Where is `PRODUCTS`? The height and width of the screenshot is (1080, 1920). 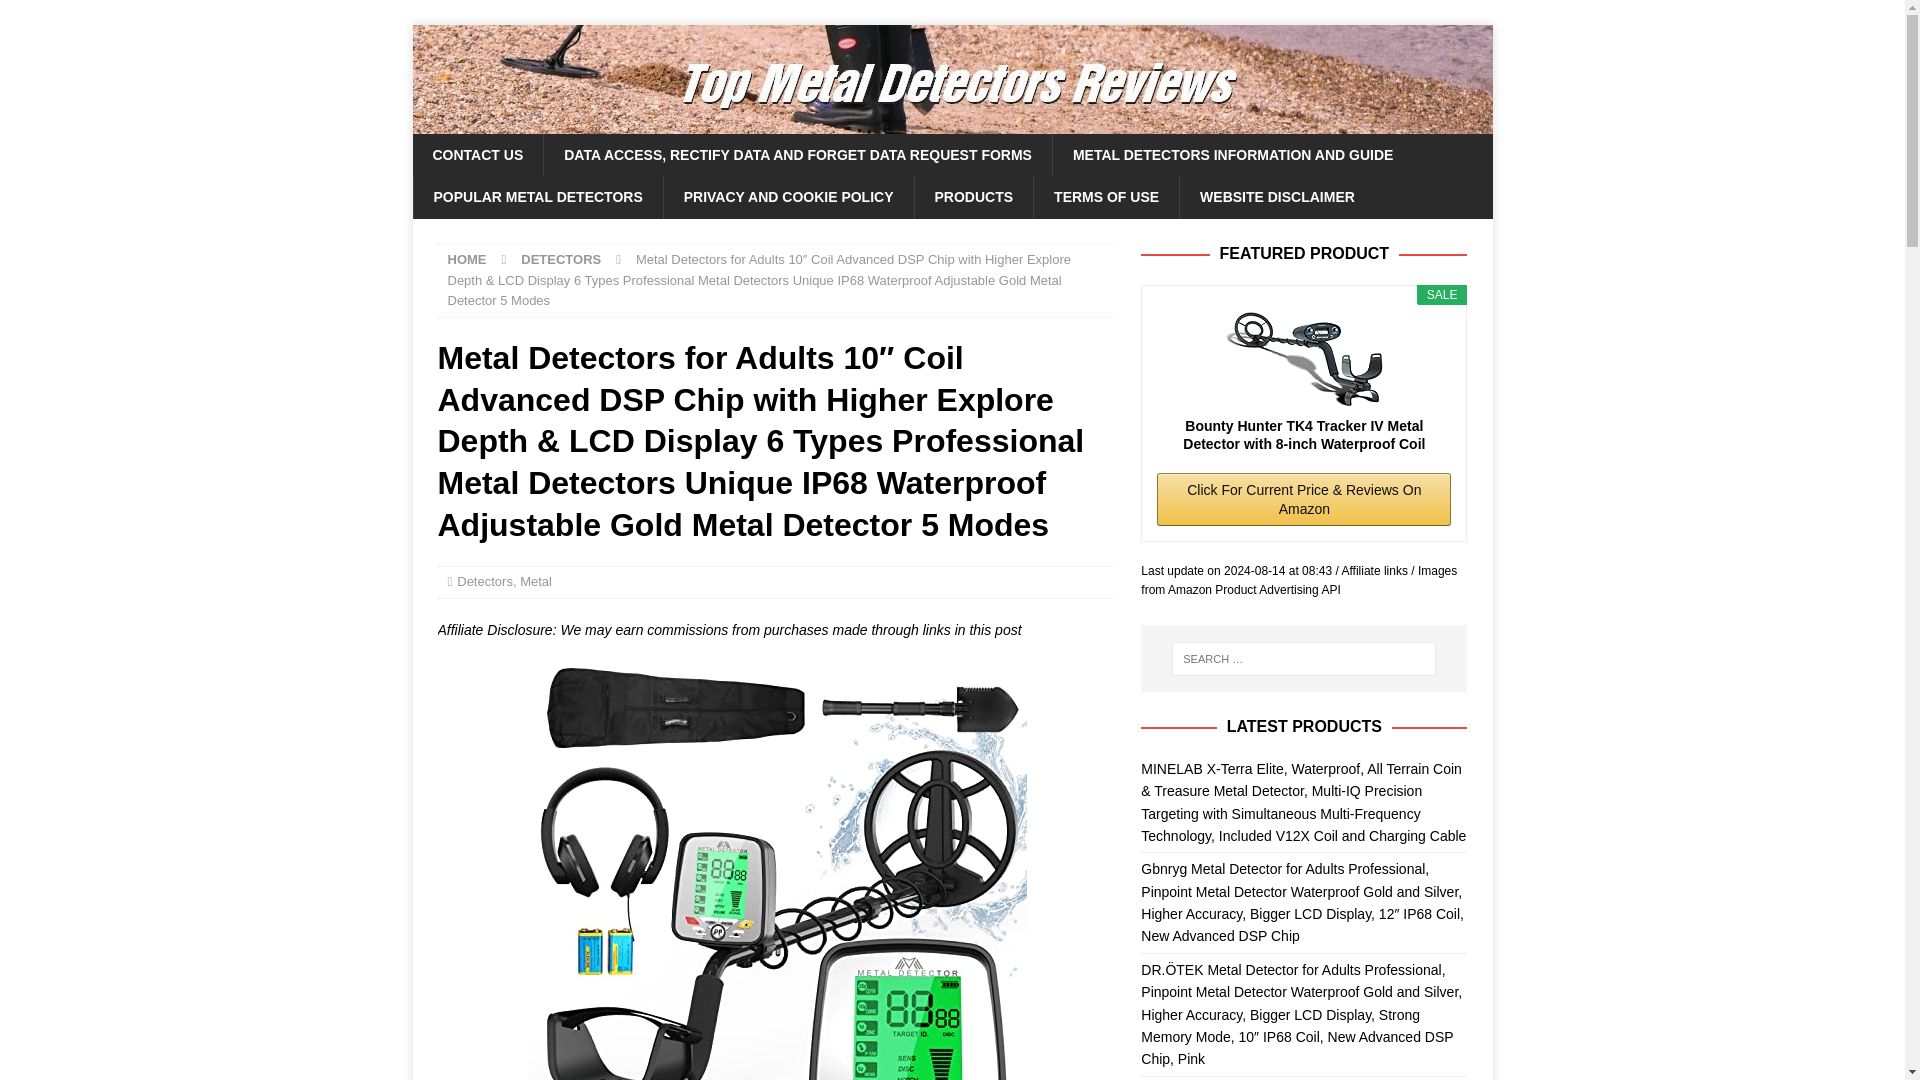
PRODUCTS is located at coordinates (974, 197).